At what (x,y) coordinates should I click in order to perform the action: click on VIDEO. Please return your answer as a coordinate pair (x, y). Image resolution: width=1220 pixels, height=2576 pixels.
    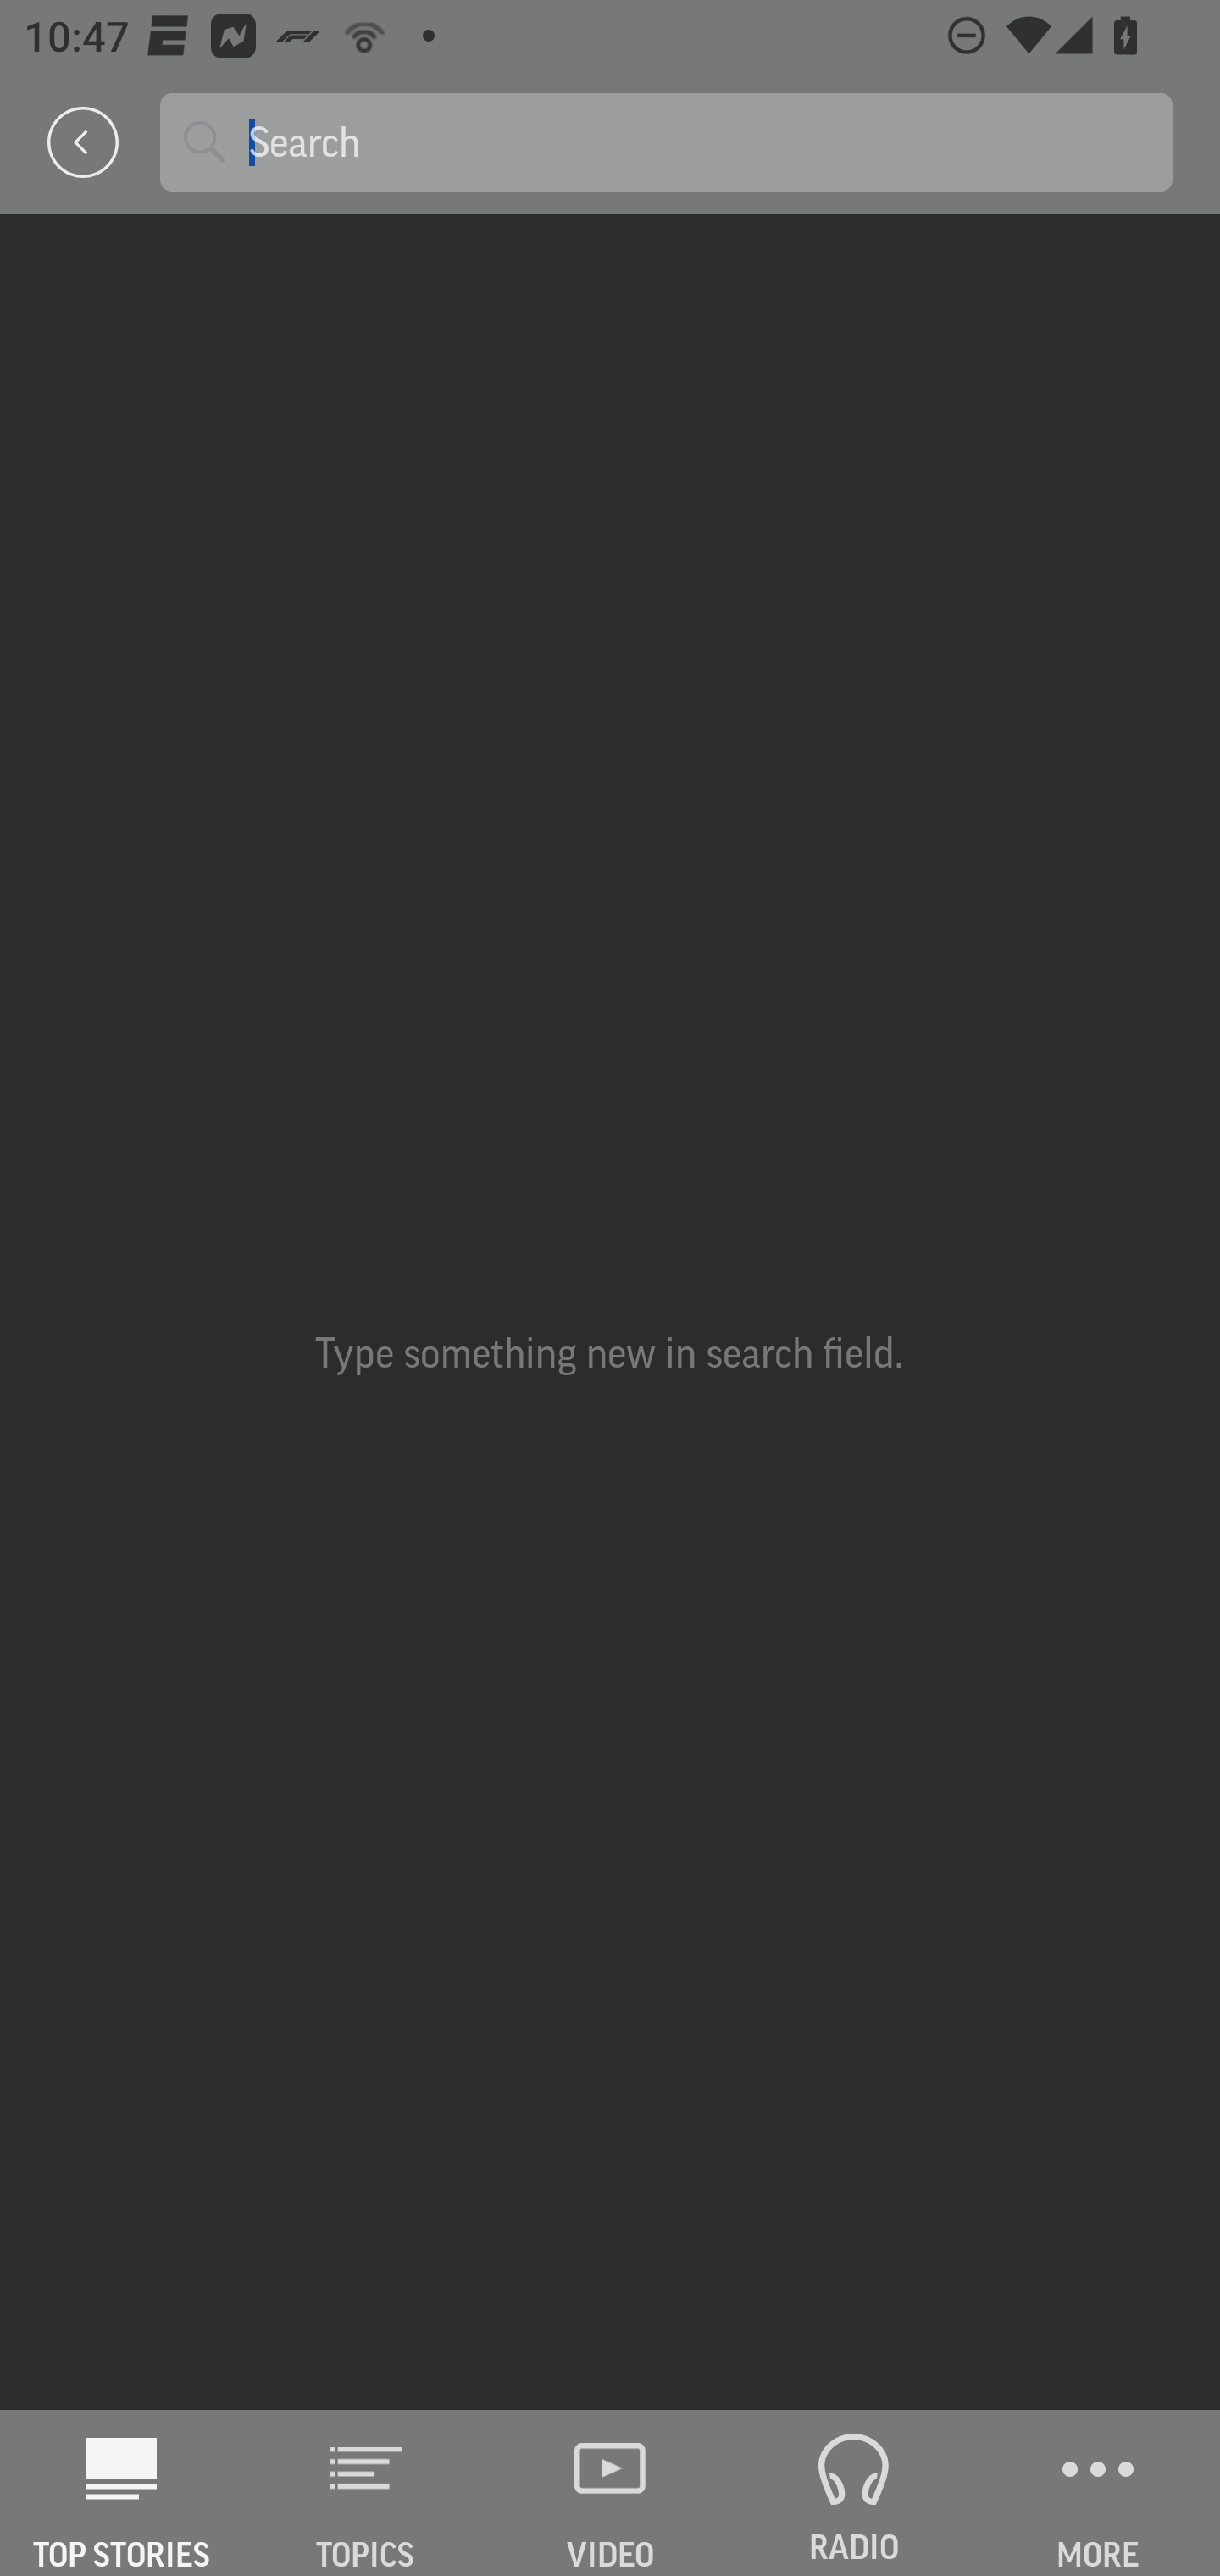
    Looking at the image, I should click on (610, 2493).